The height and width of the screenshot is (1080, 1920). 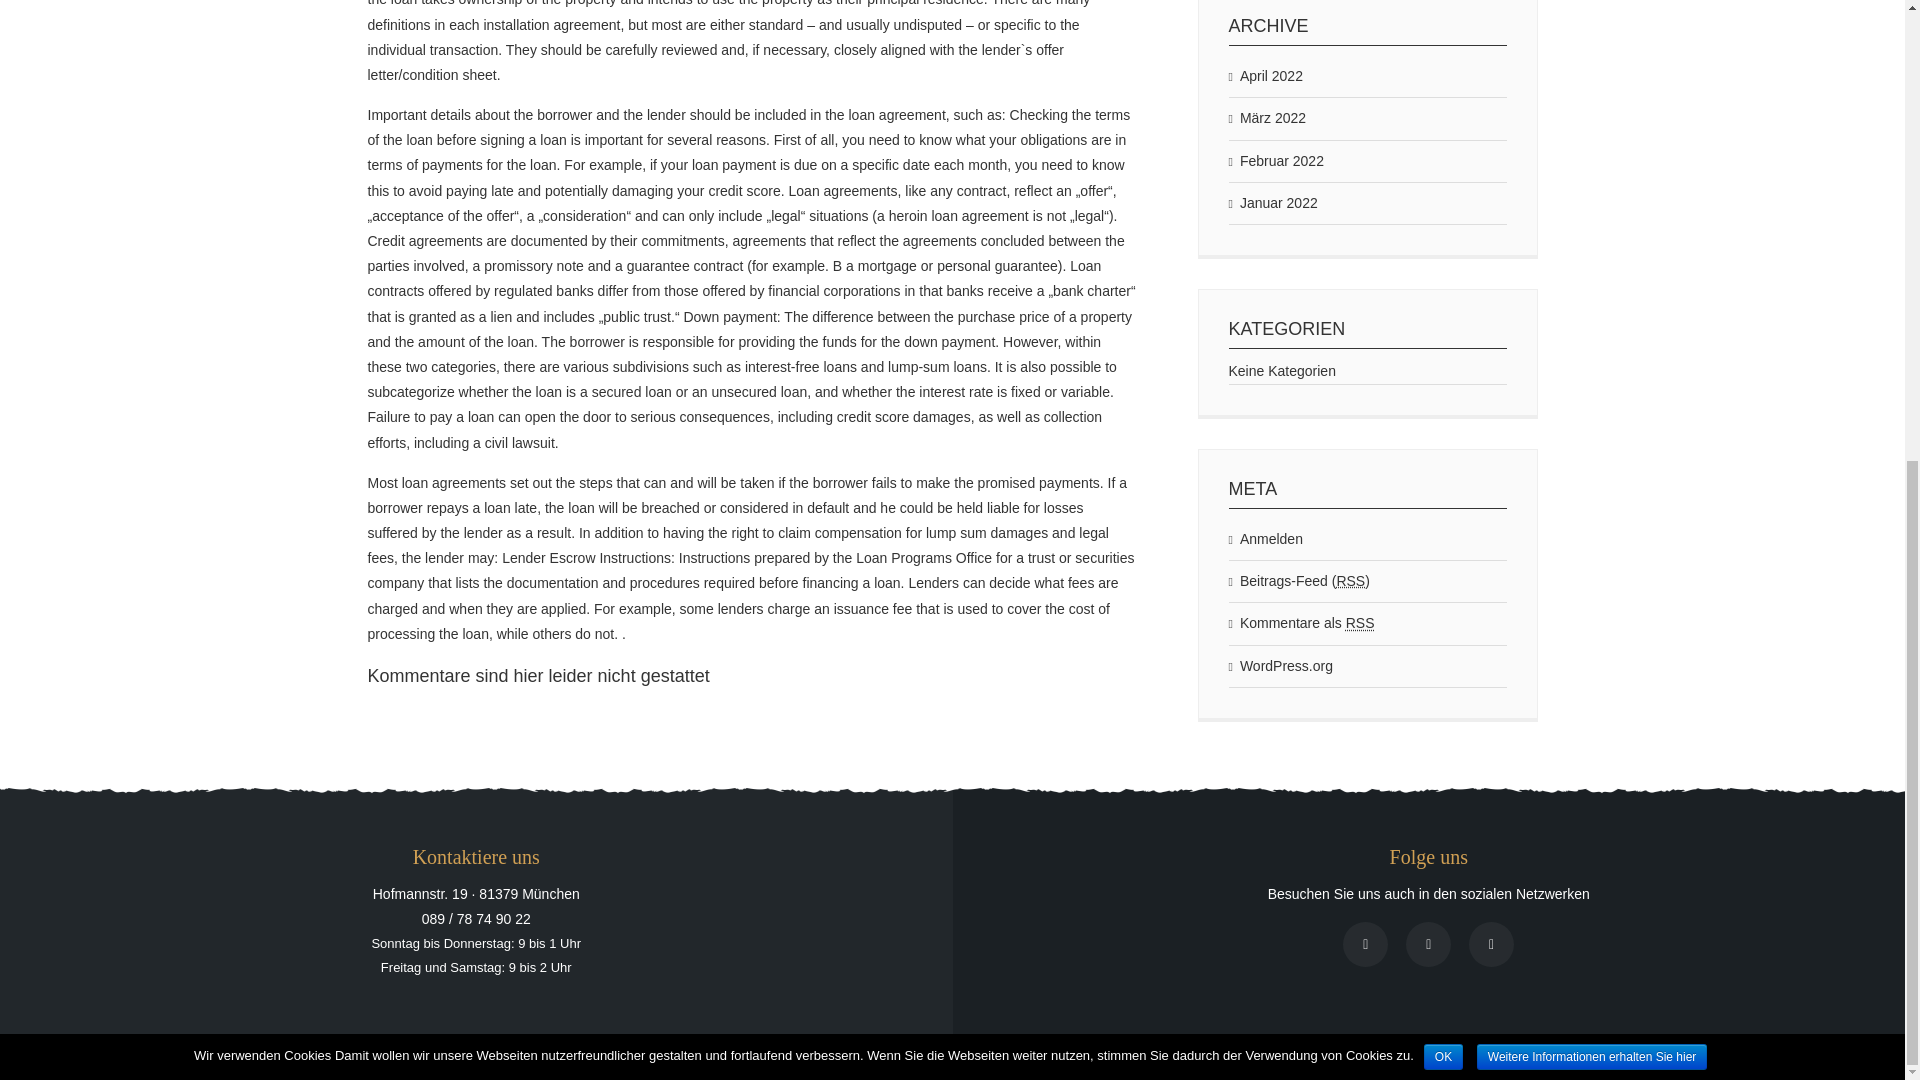 What do you see at coordinates (1272, 202) in the screenshot?
I see `Januar 2022` at bounding box center [1272, 202].